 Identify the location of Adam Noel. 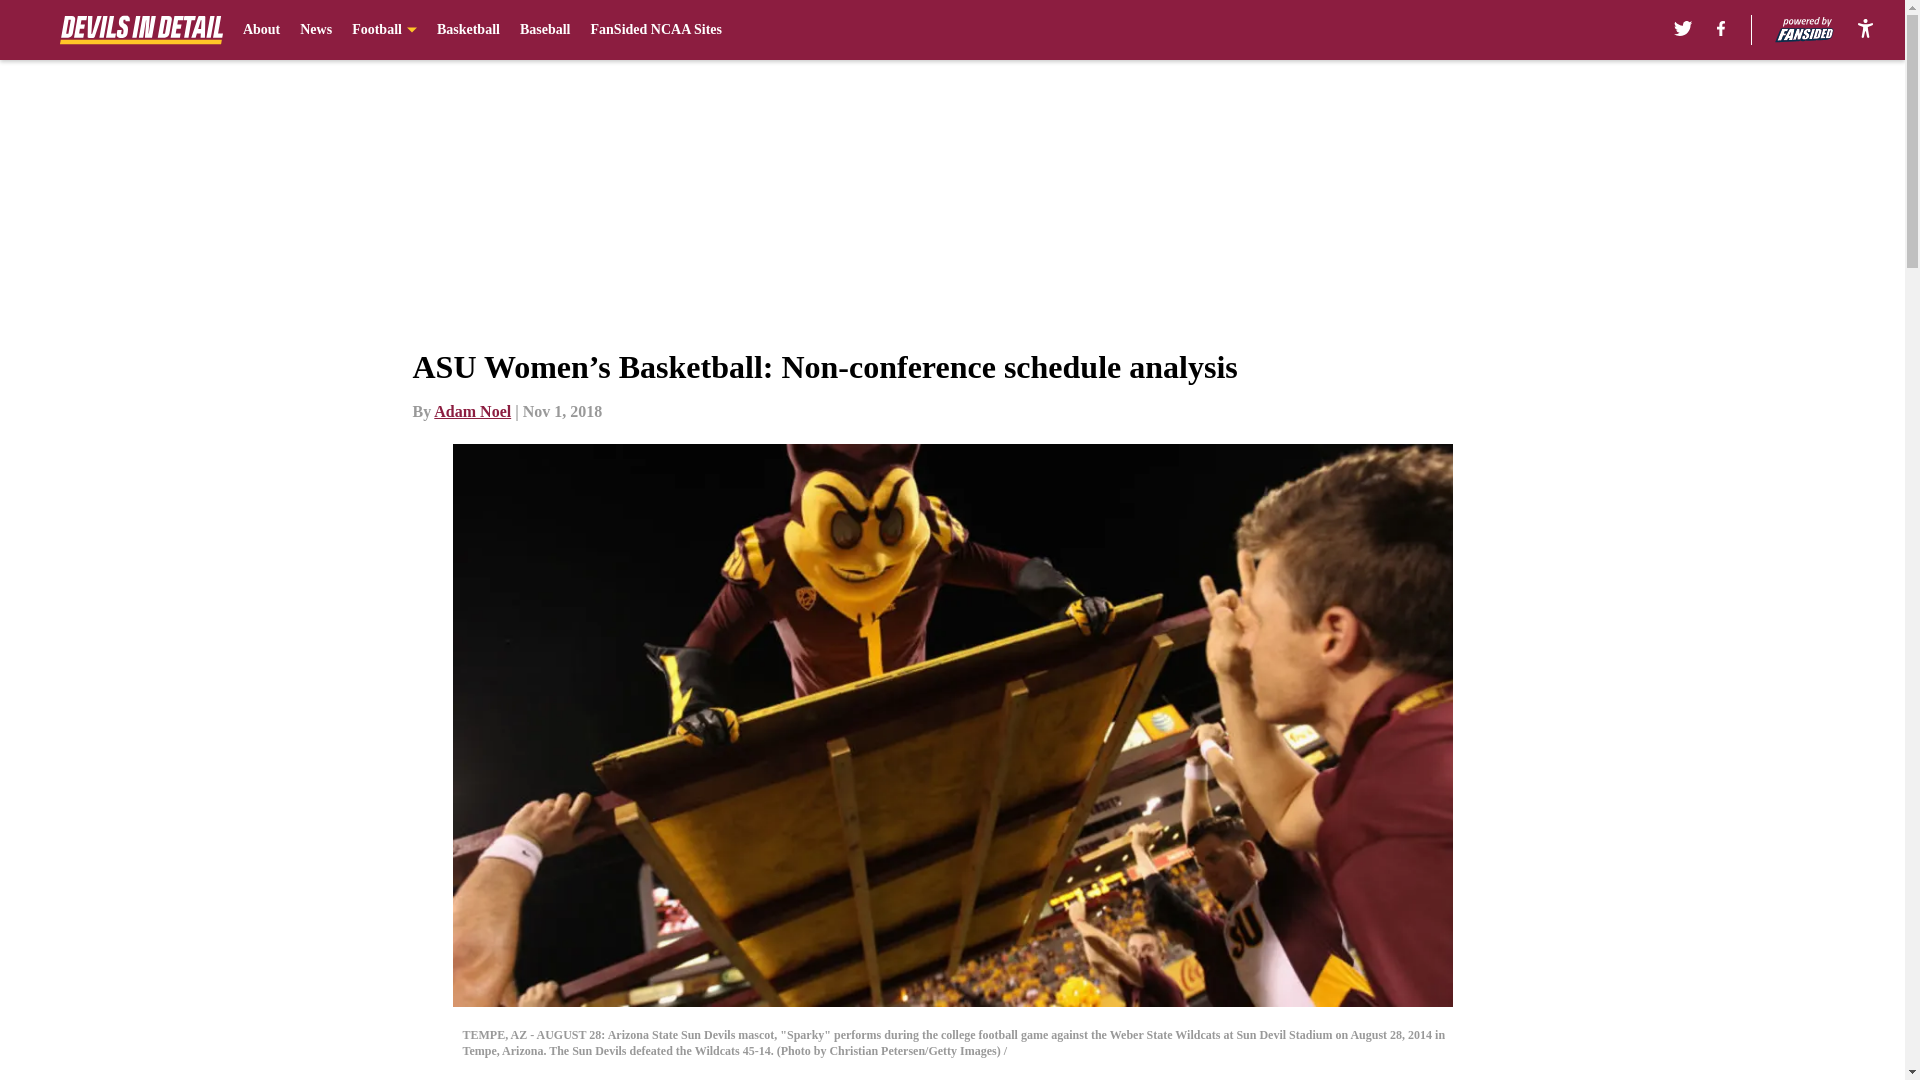
(472, 411).